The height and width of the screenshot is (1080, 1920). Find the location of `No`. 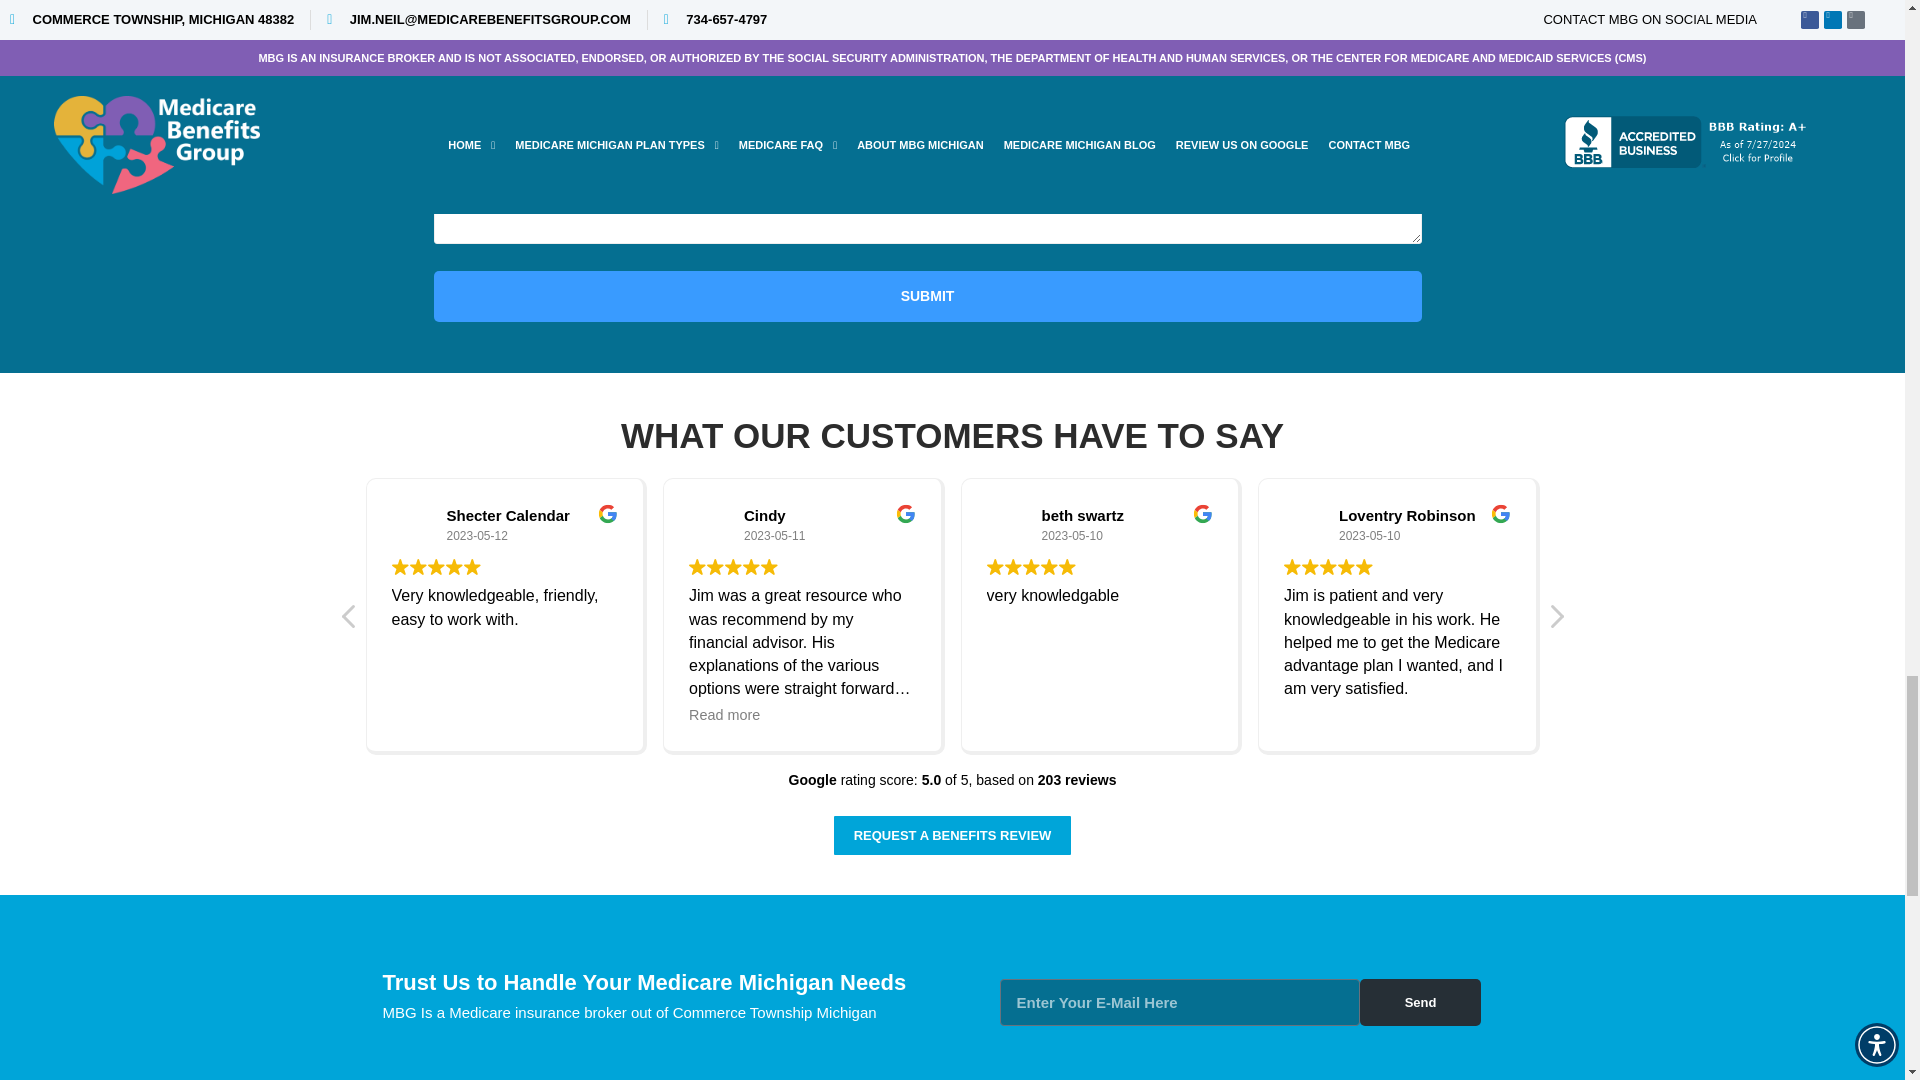

No is located at coordinates (488, 8).